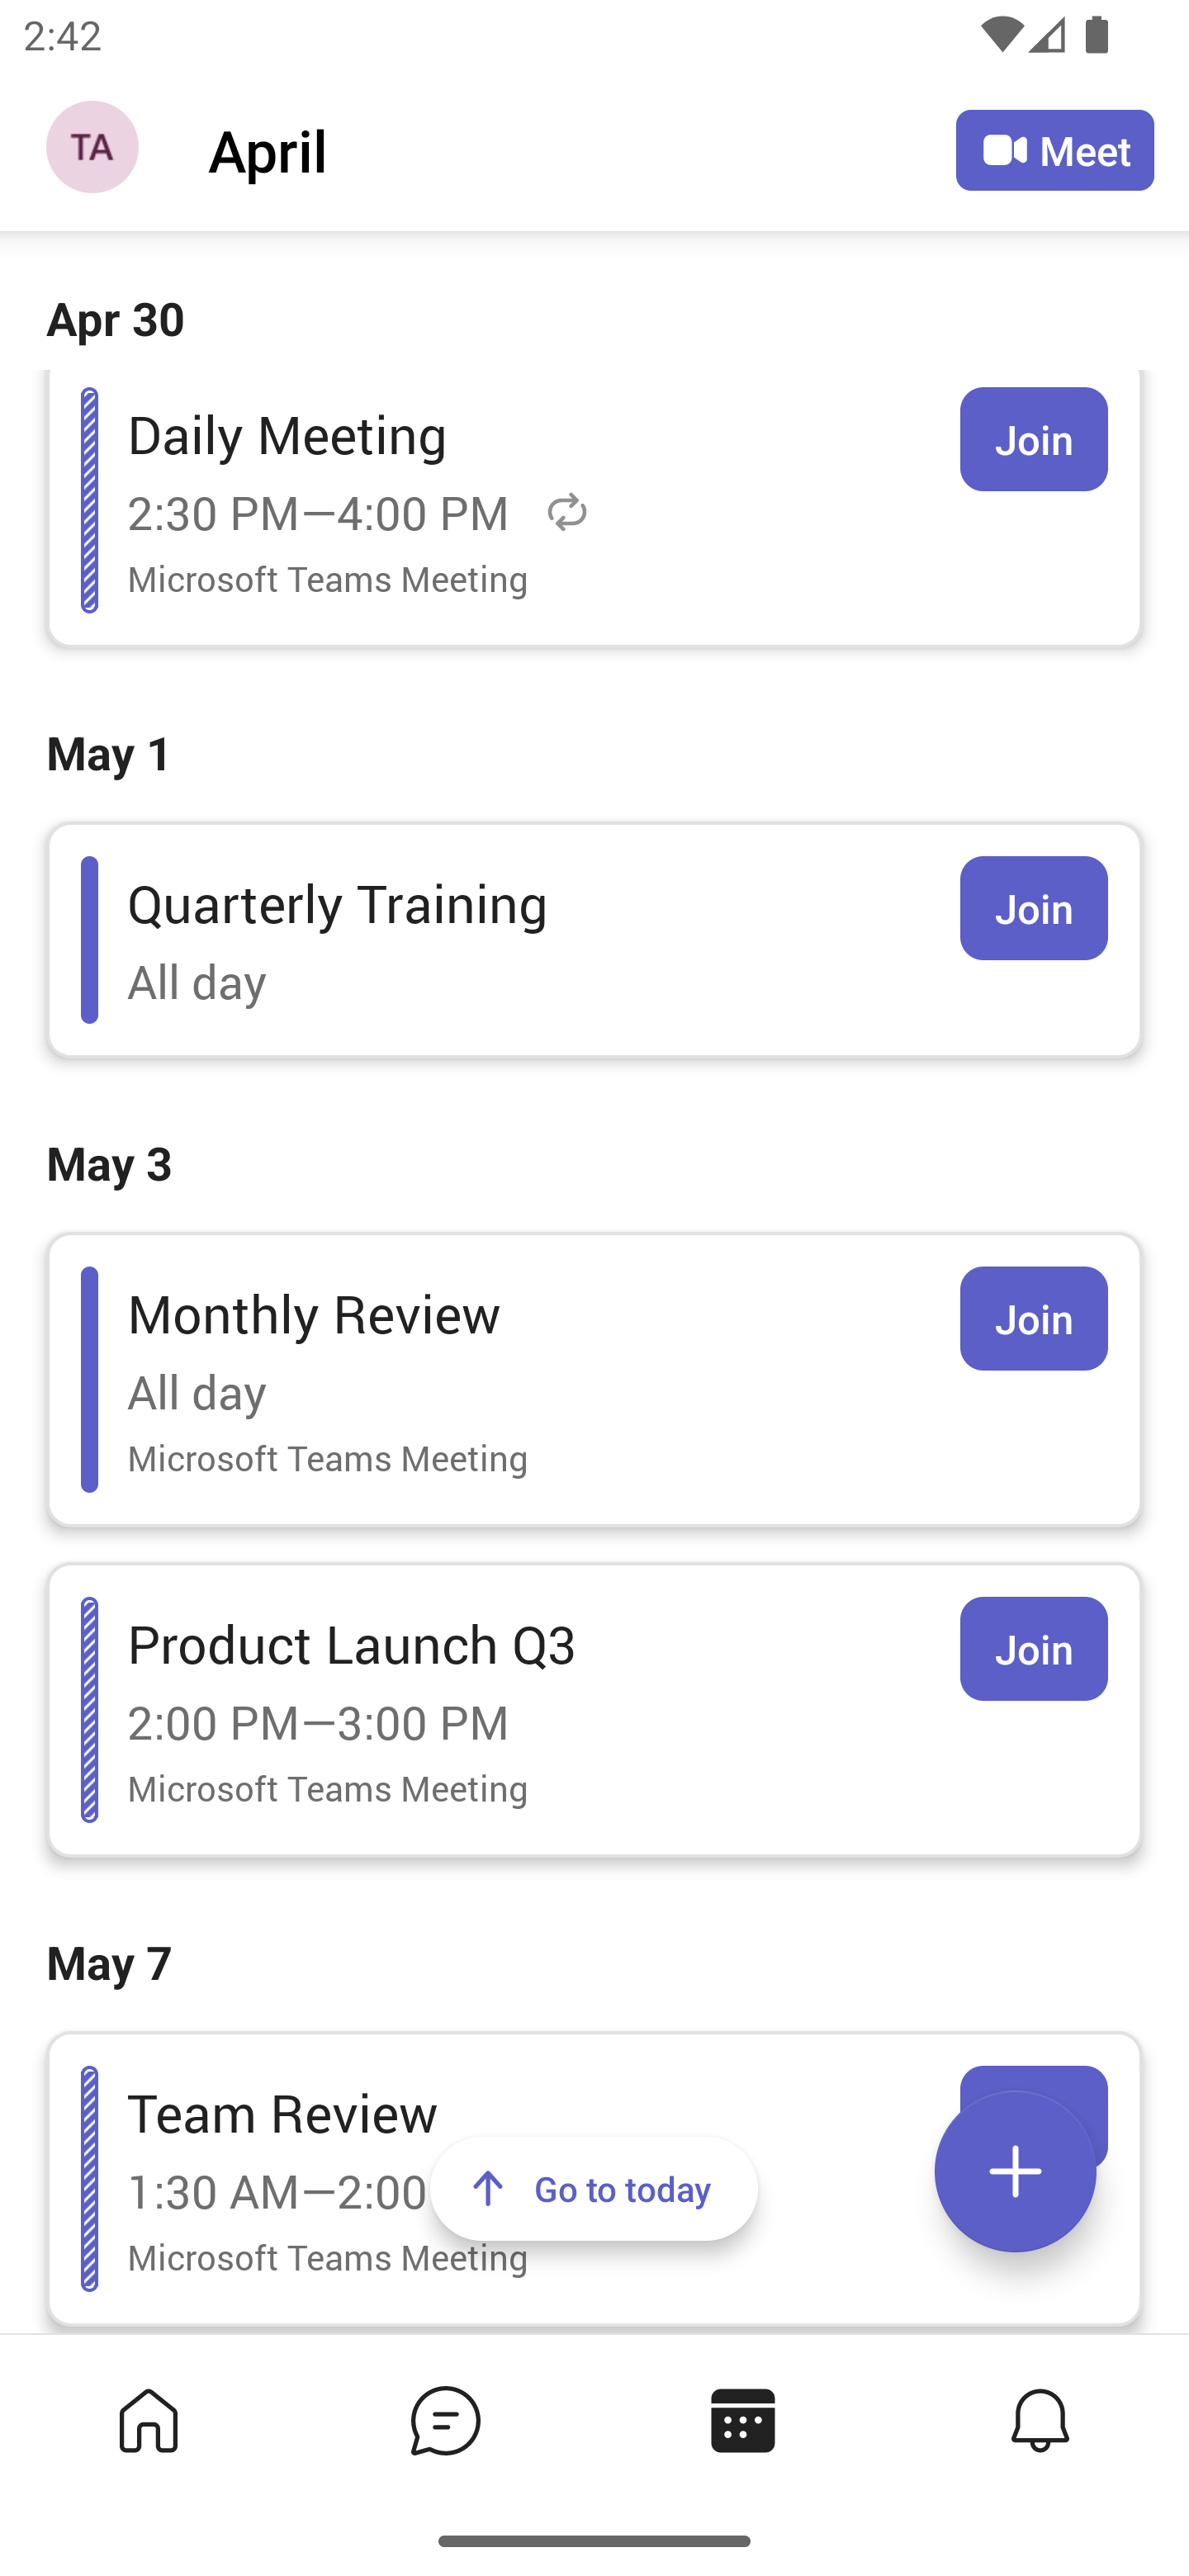 The image size is (1189, 2576). Describe the element at coordinates (743, 2419) in the screenshot. I see `Calendar tab, 3 of 4` at that location.